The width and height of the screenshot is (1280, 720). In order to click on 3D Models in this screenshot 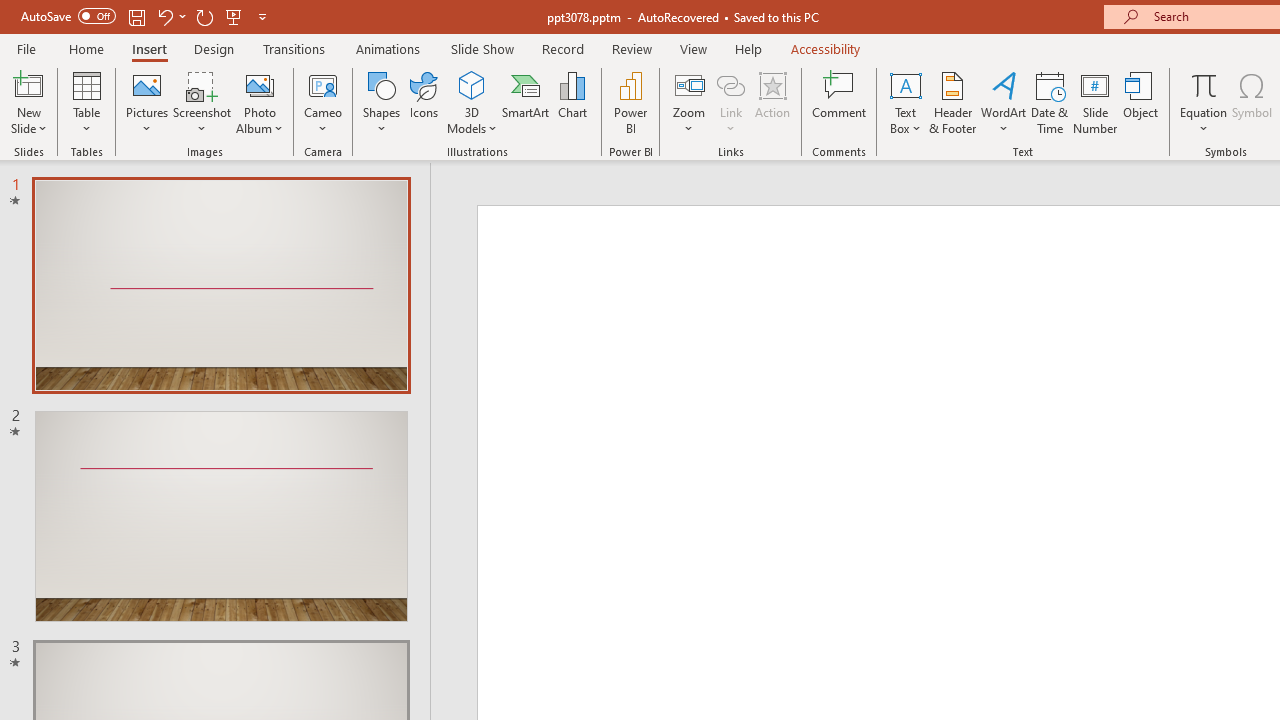, I will do `click(472, 84)`.